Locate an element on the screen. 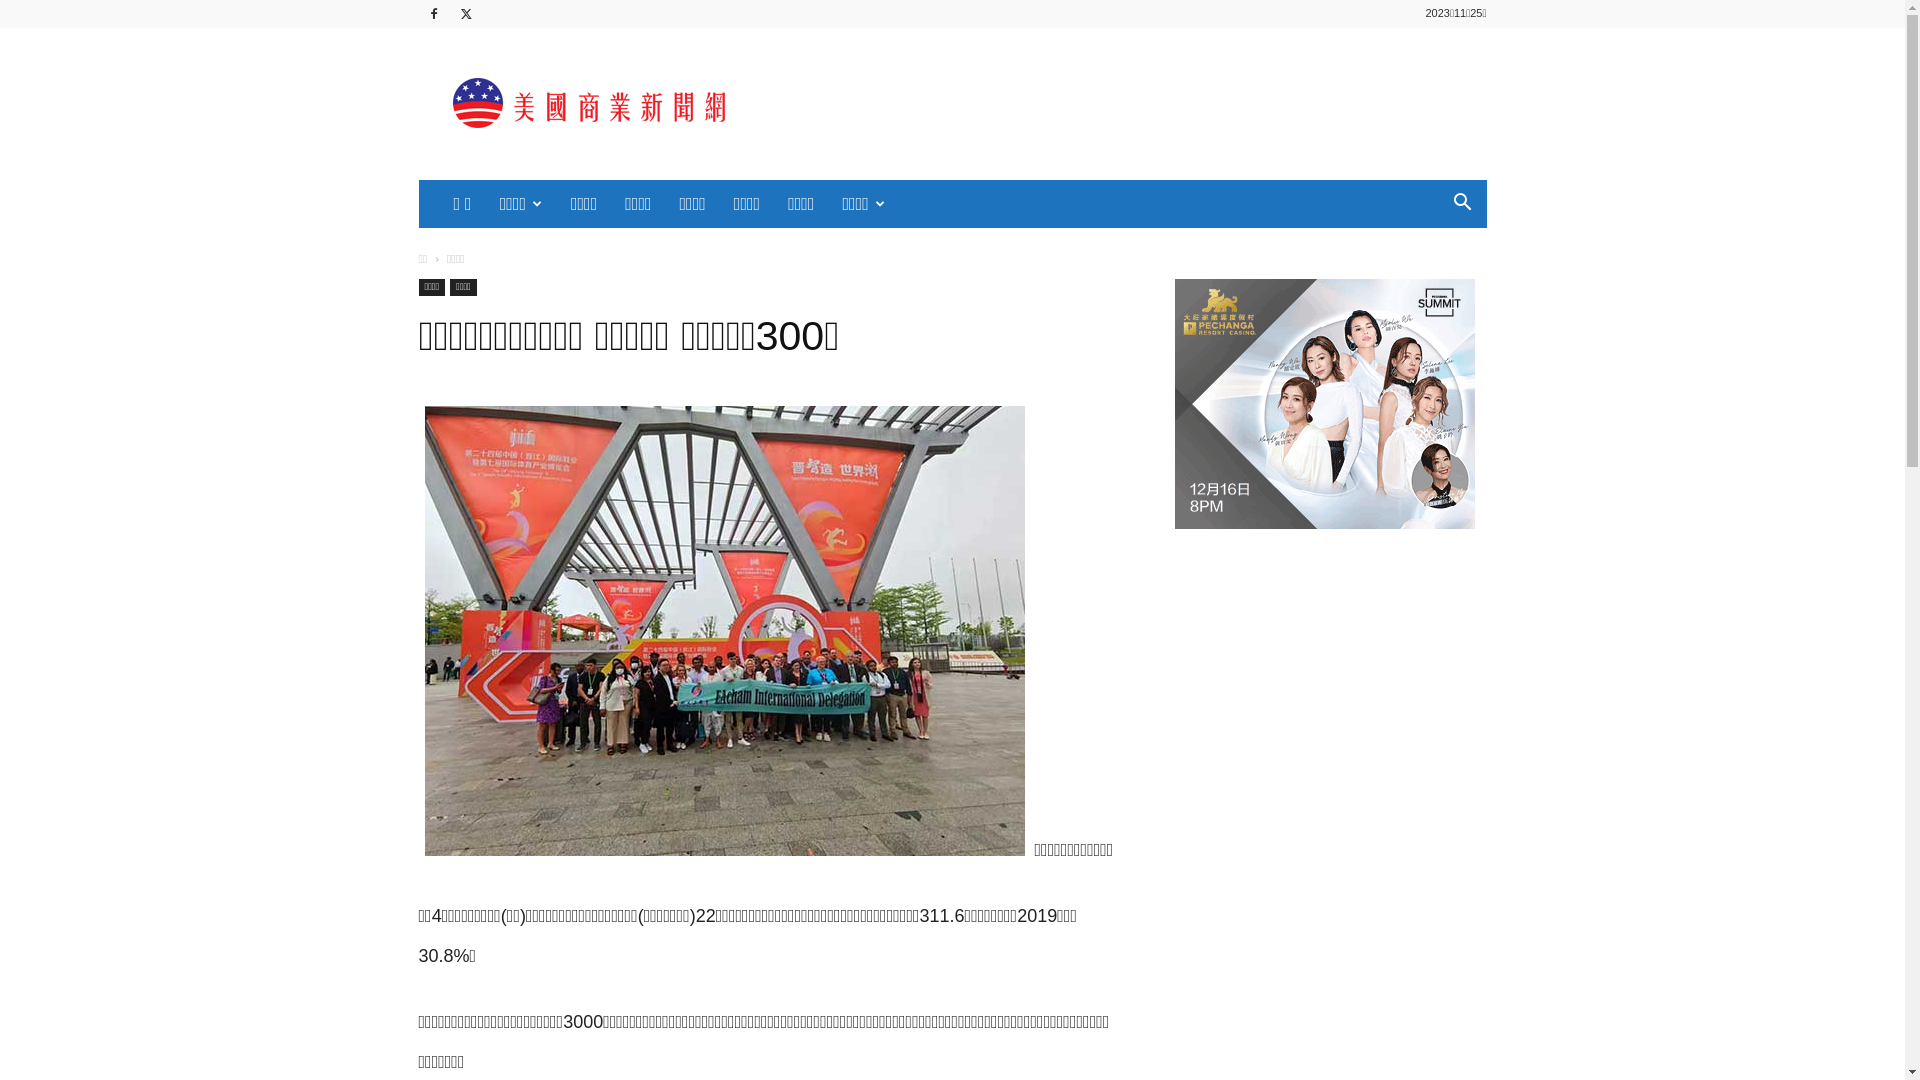 The image size is (1920, 1080). Twitter is located at coordinates (467, 14).